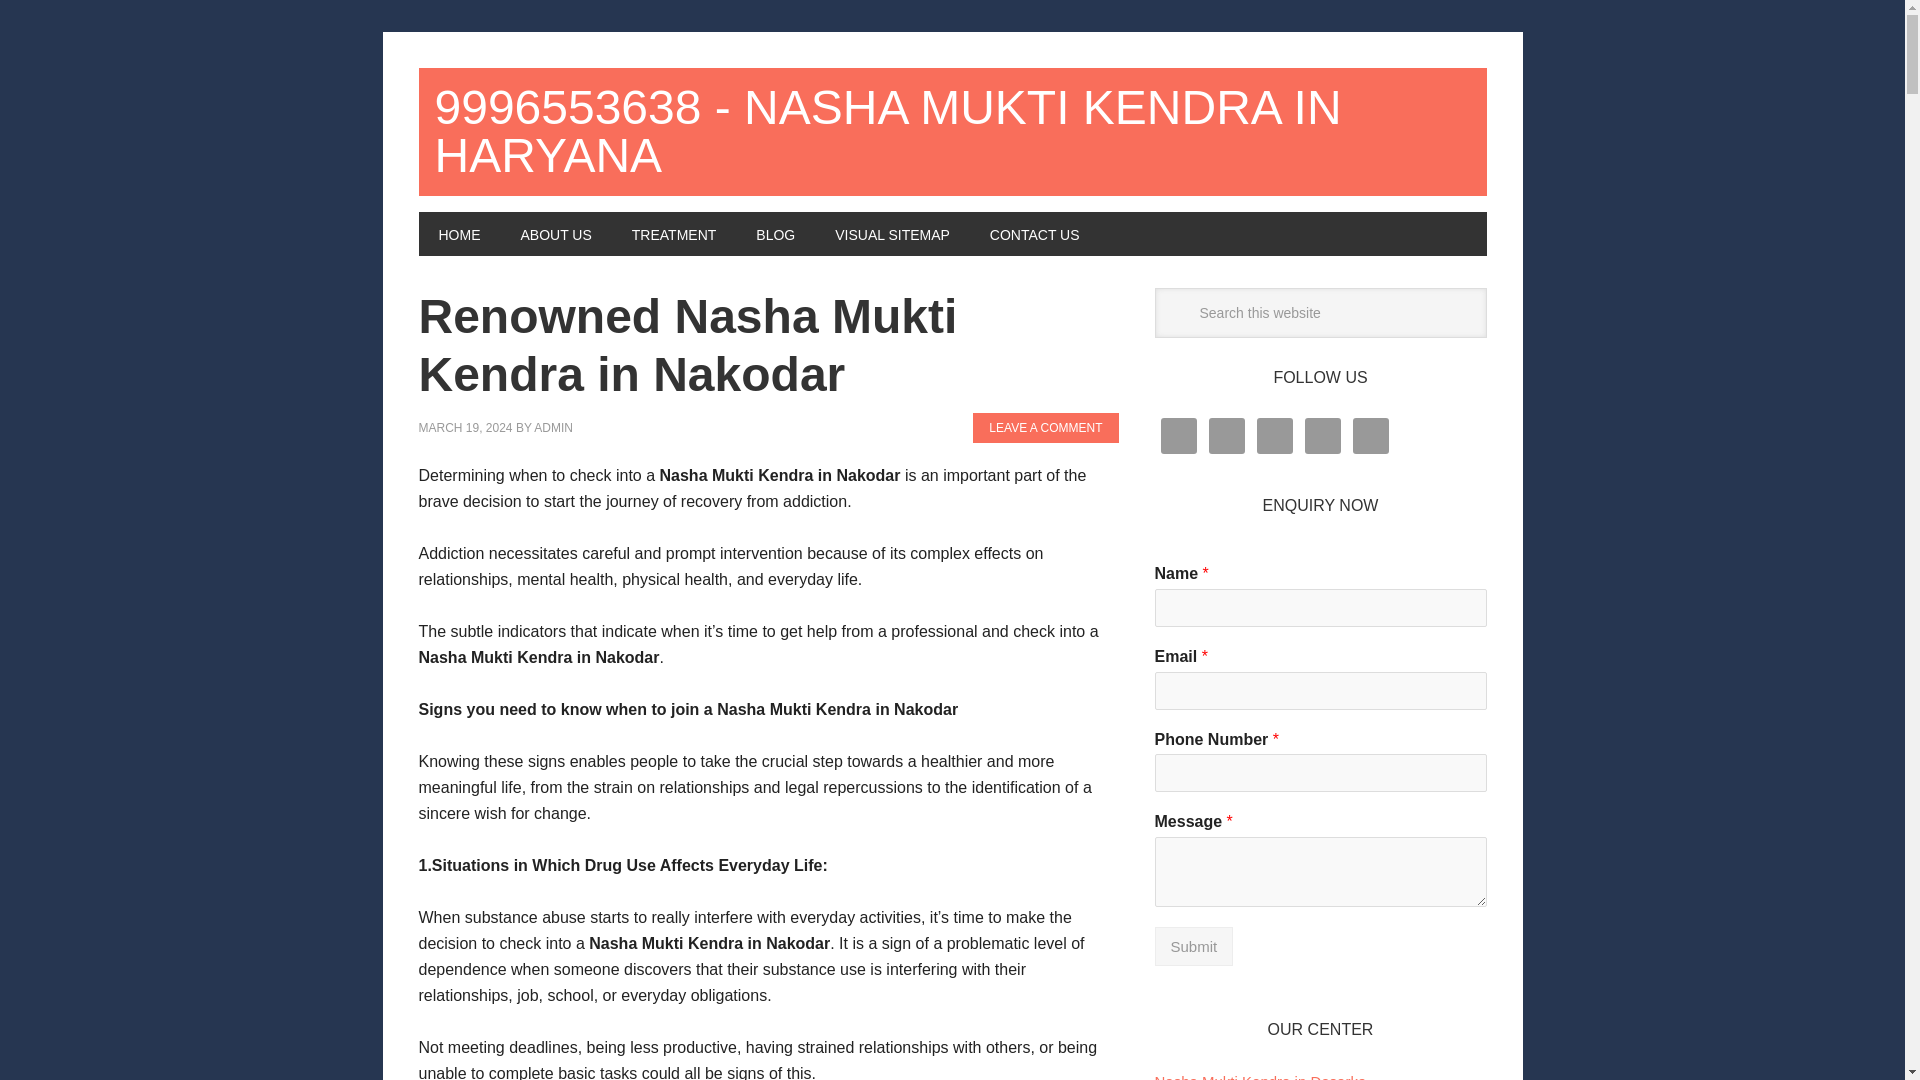  I want to click on BLOG, so click(774, 233).